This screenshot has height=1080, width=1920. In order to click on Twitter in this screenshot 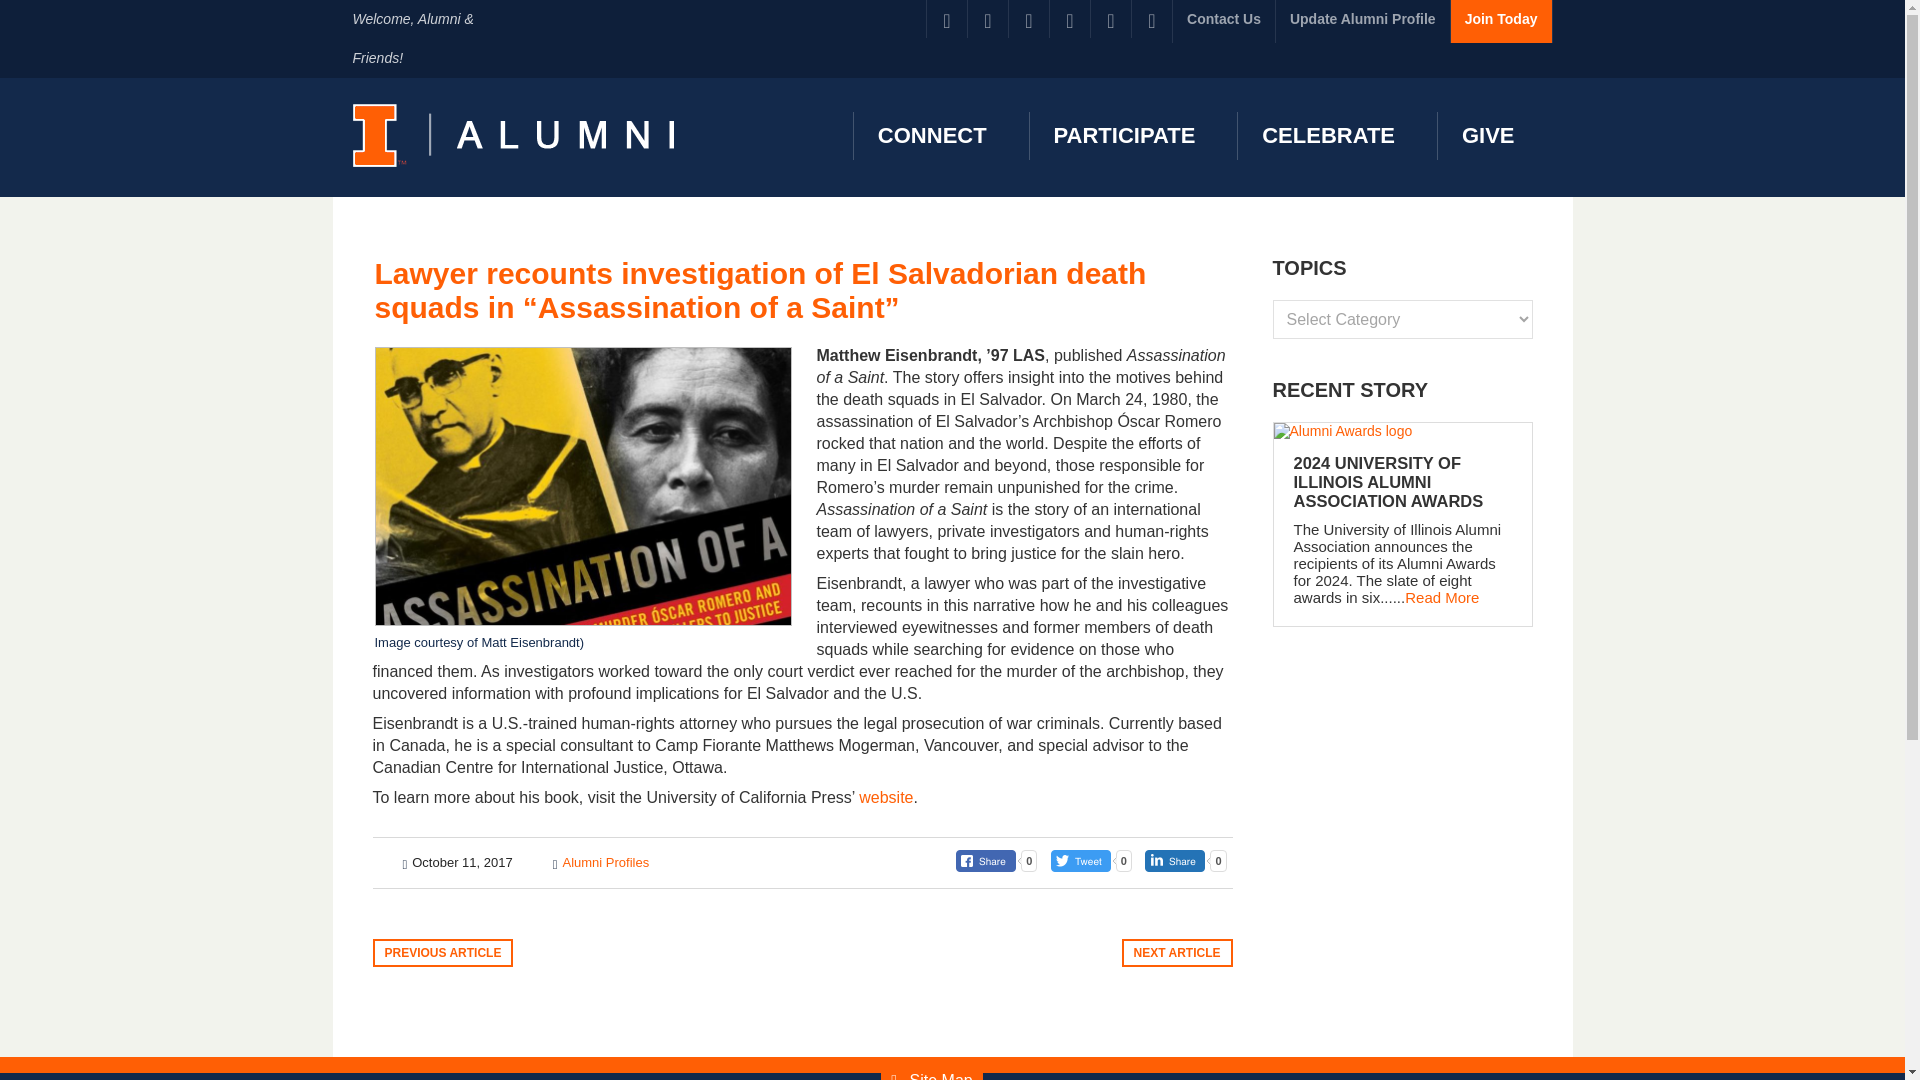, I will do `click(988, 18)`.